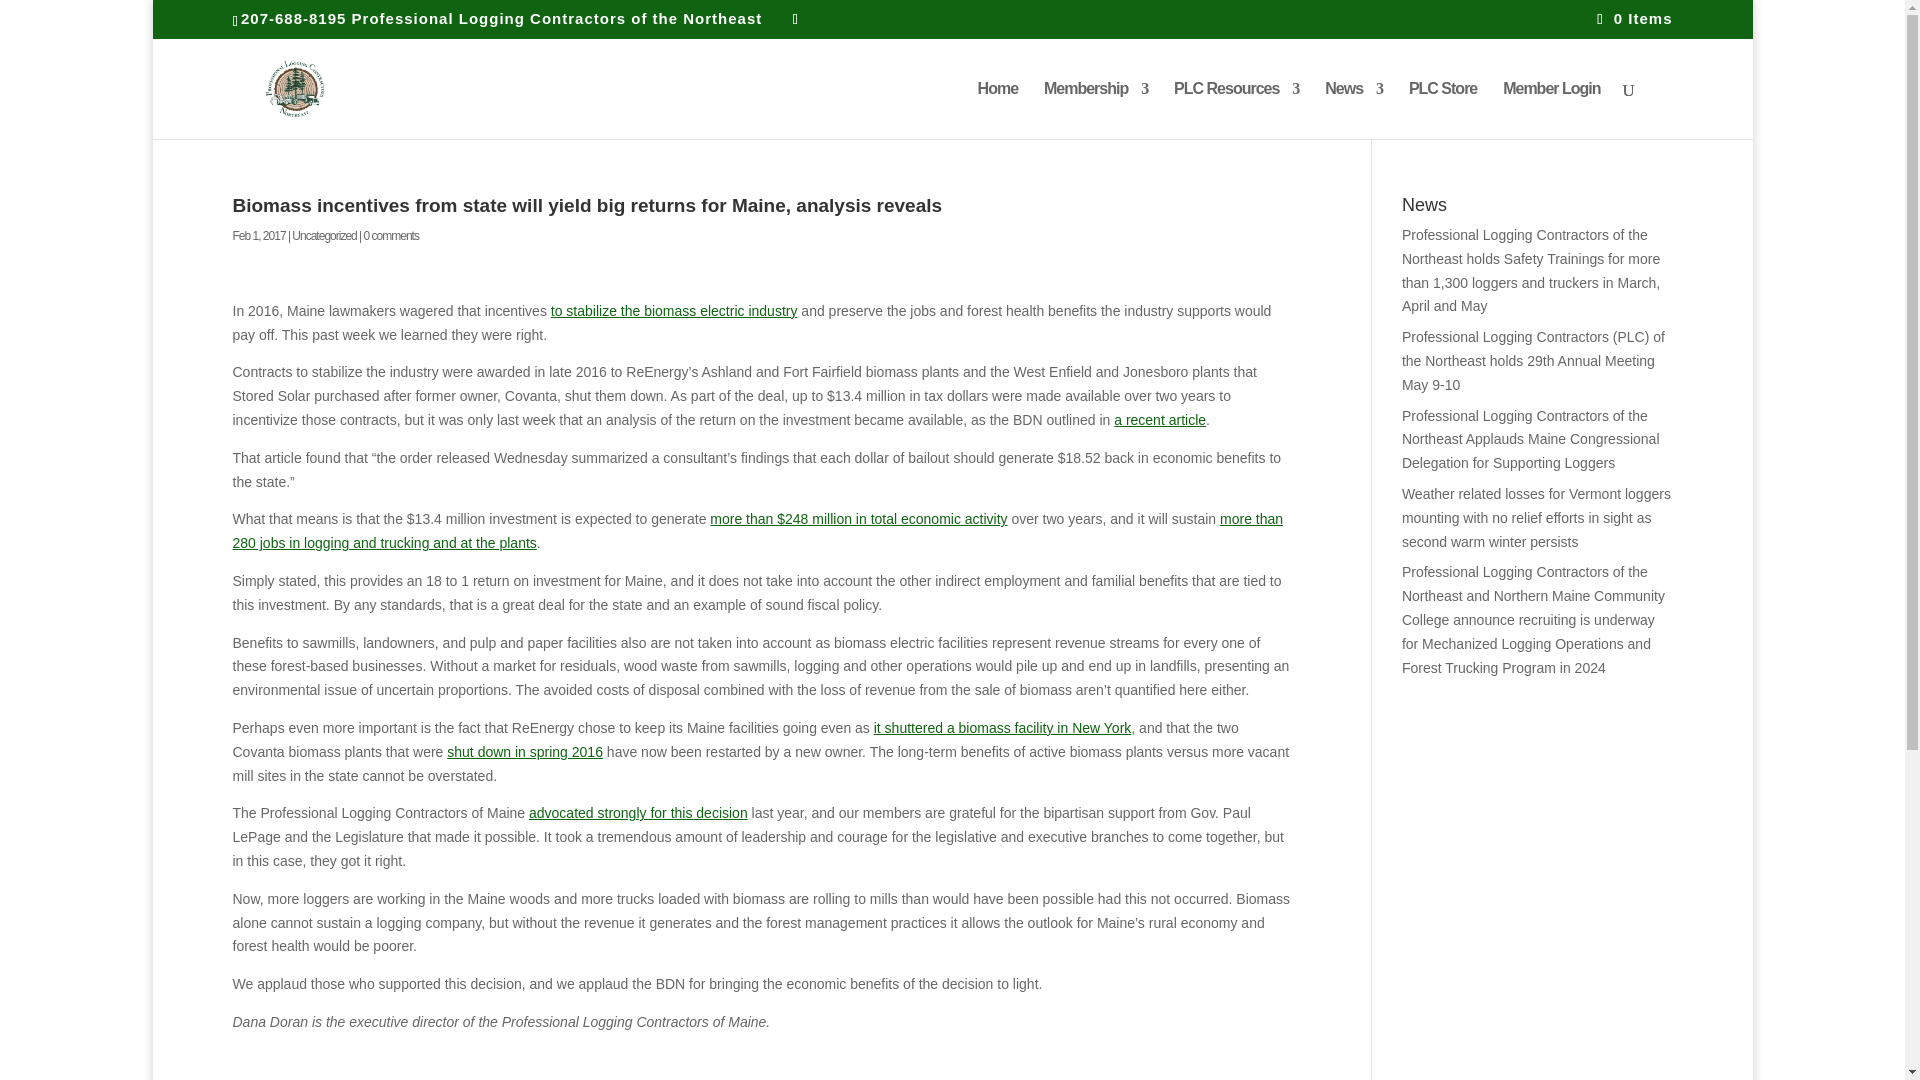 The image size is (1920, 1080). What do you see at coordinates (1634, 18) in the screenshot?
I see `0 Items` at bounding box center [1634, 18].